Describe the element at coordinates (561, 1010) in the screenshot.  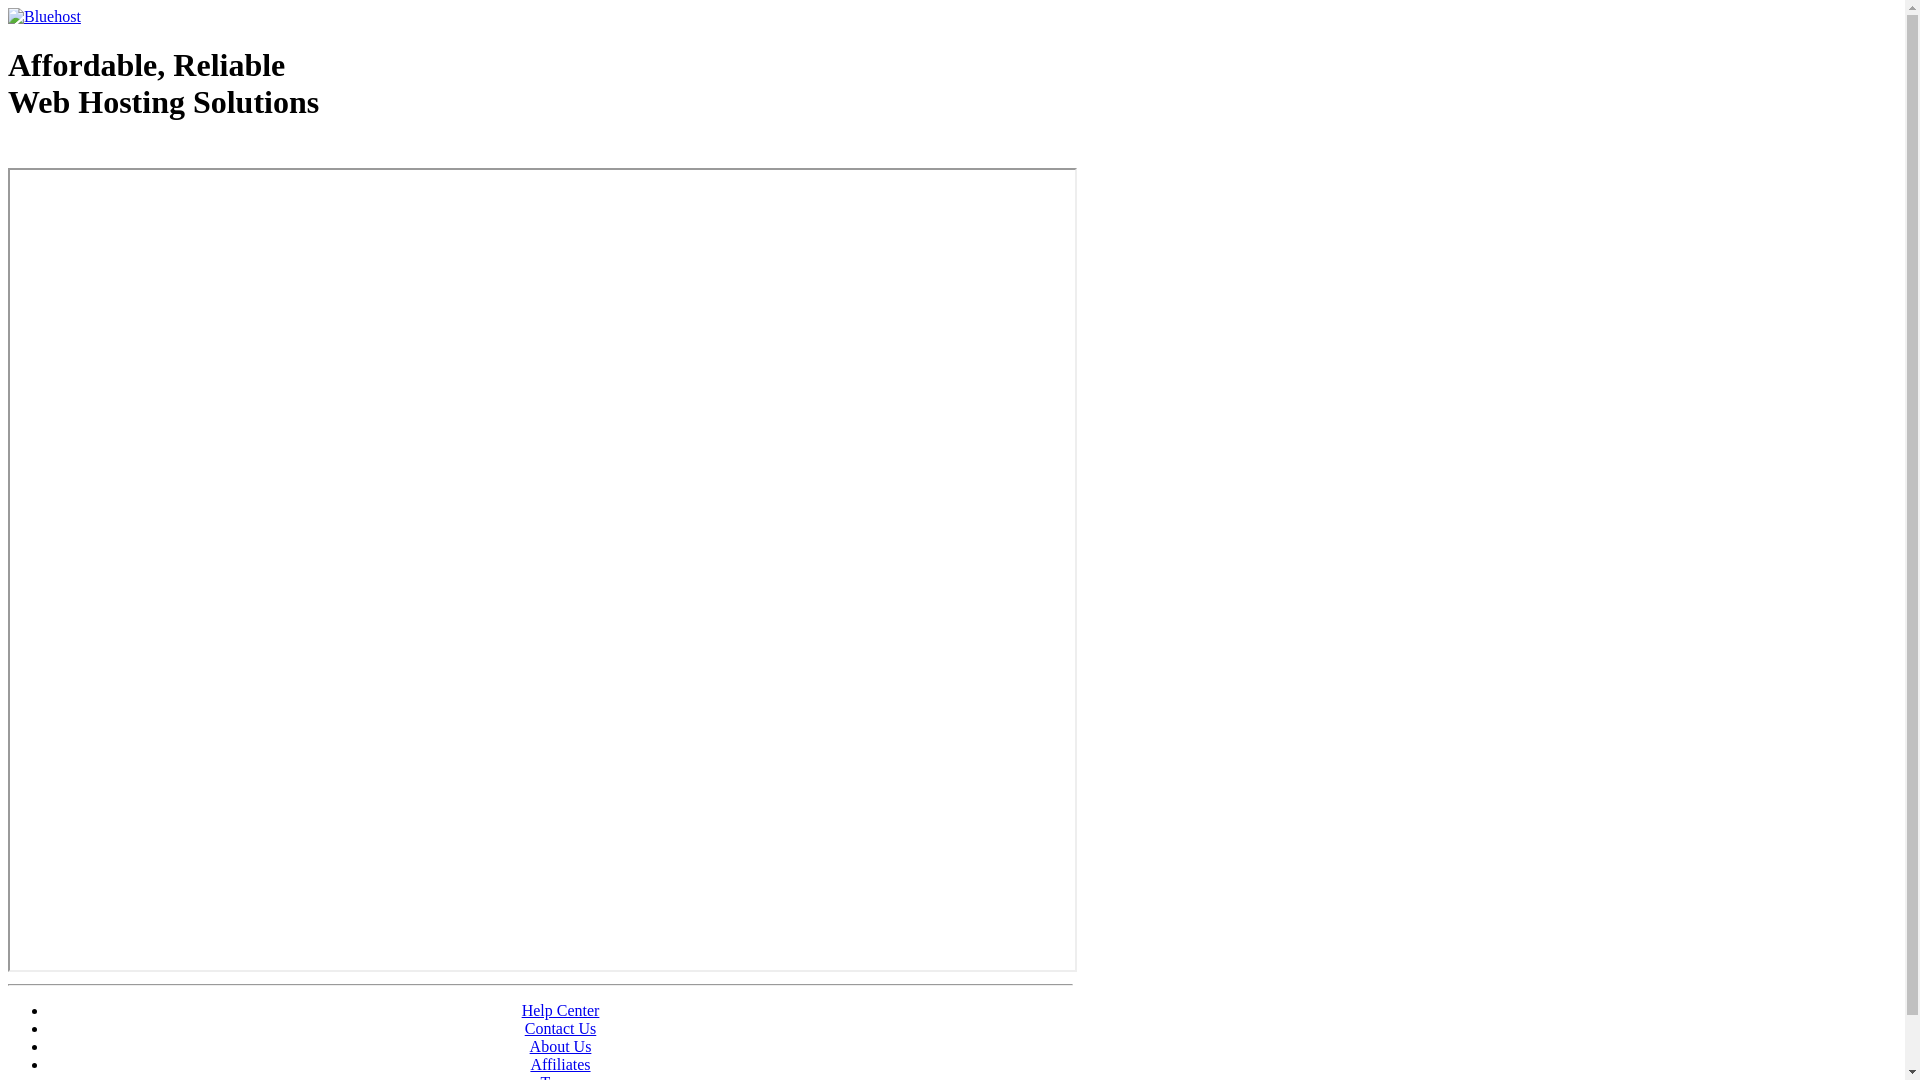
I see `Help Center` at that location.